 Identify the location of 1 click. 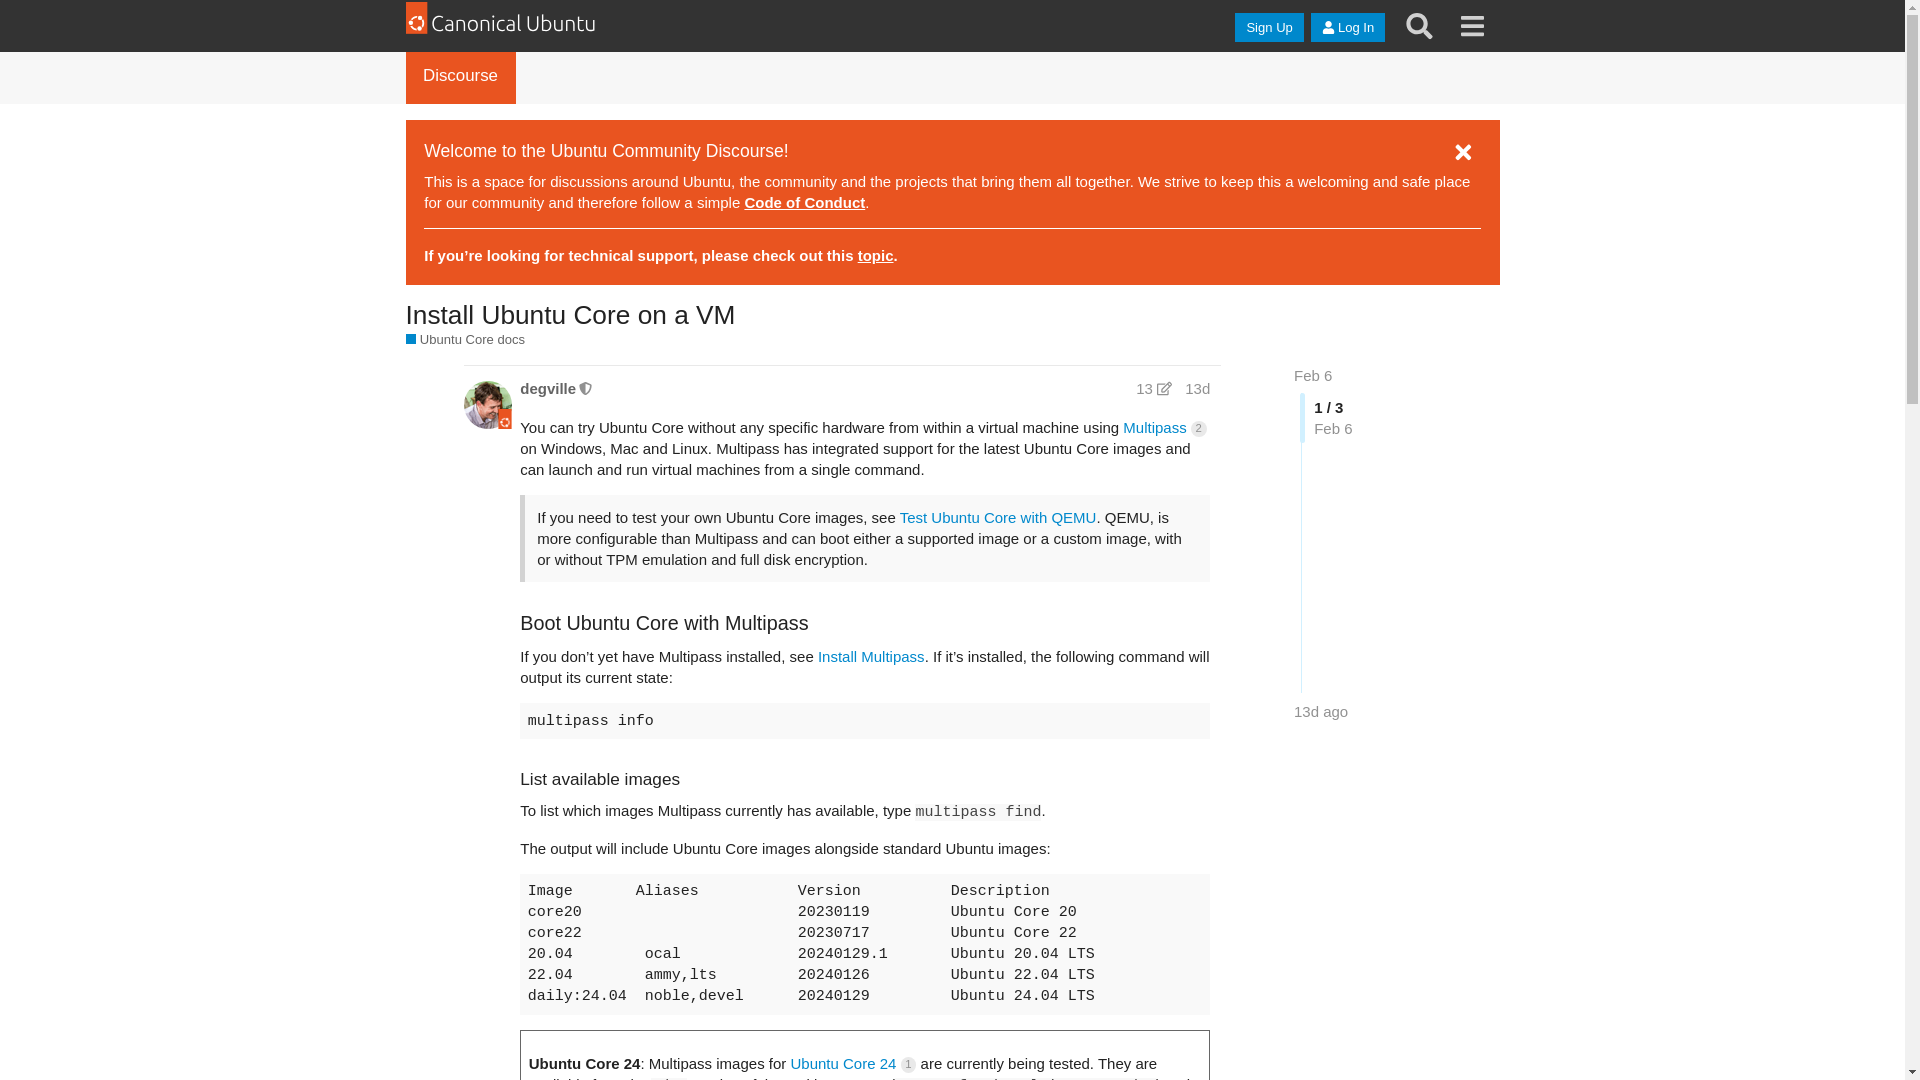
(908, 1065).